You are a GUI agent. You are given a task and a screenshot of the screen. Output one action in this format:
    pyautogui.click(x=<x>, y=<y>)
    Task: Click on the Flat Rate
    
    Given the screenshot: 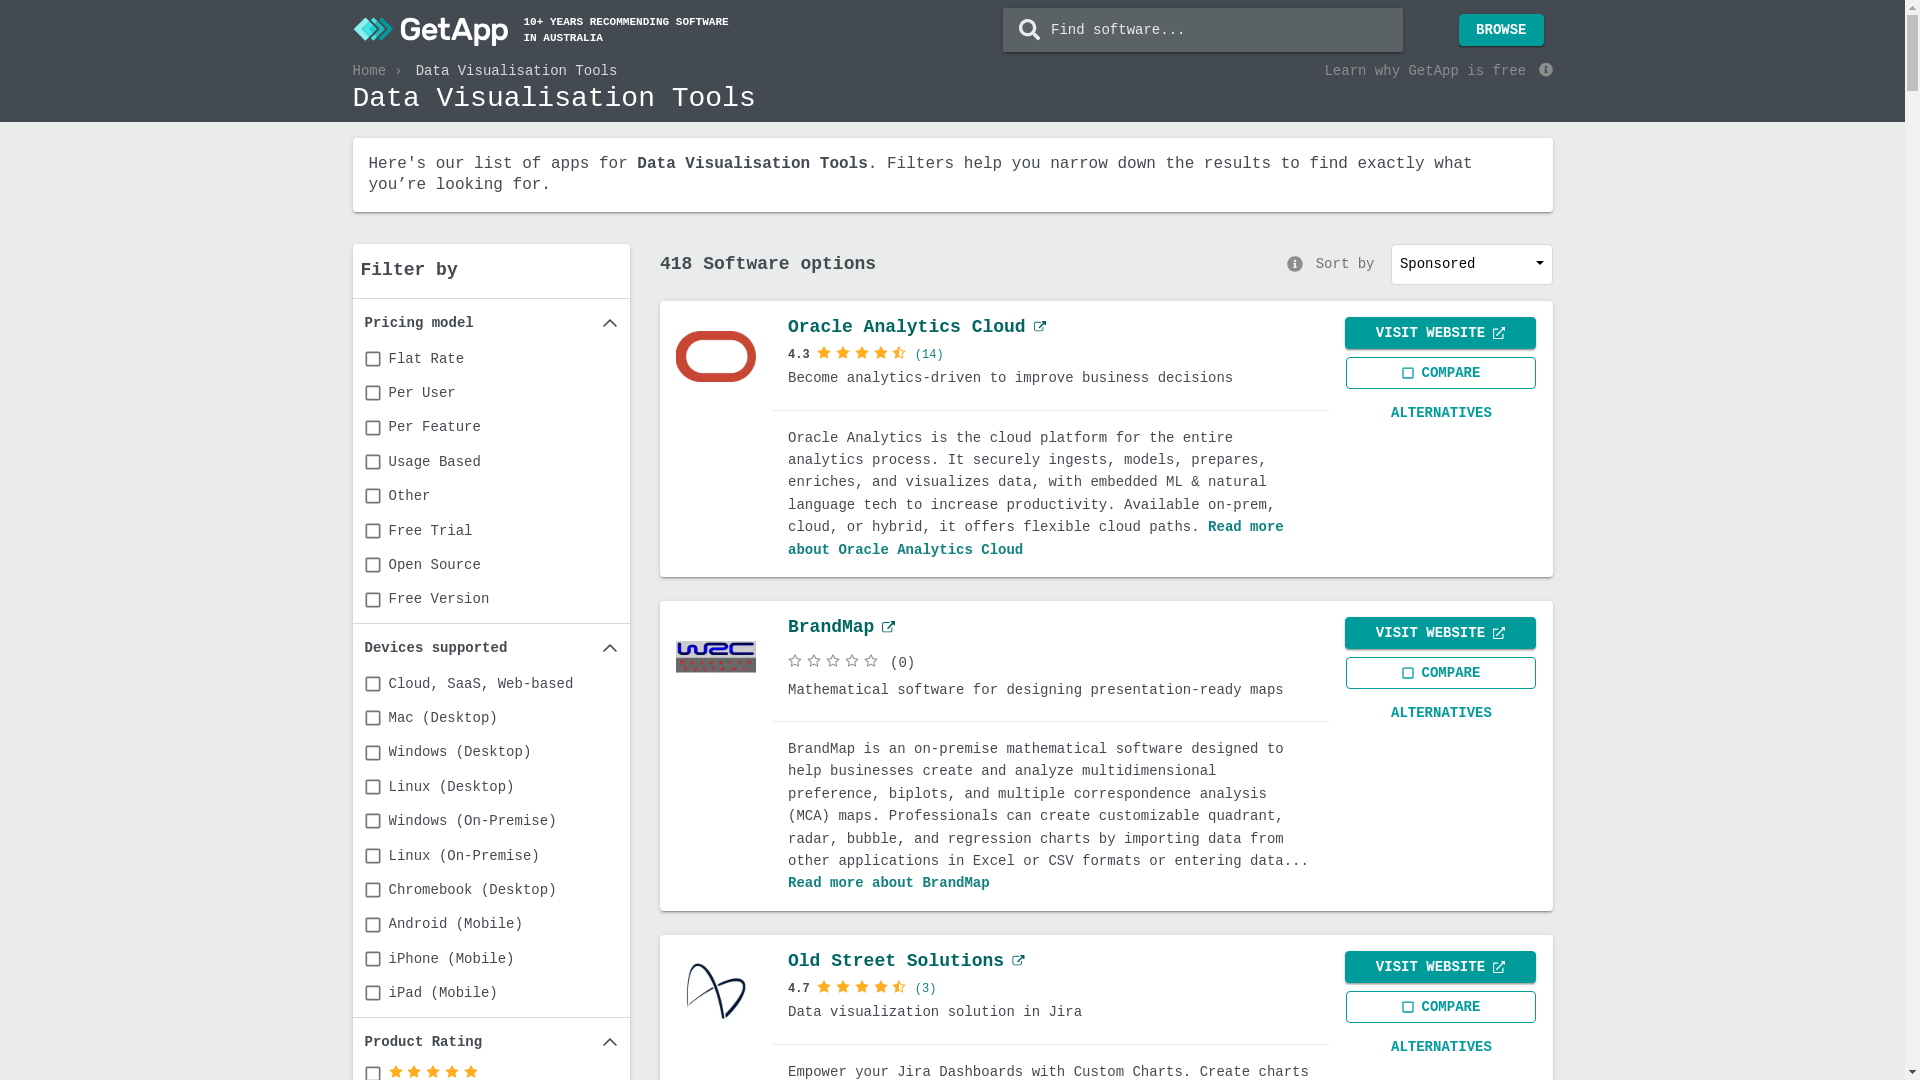 What is the action you would take?
    pyautogui.click(x=491, y=359)
    